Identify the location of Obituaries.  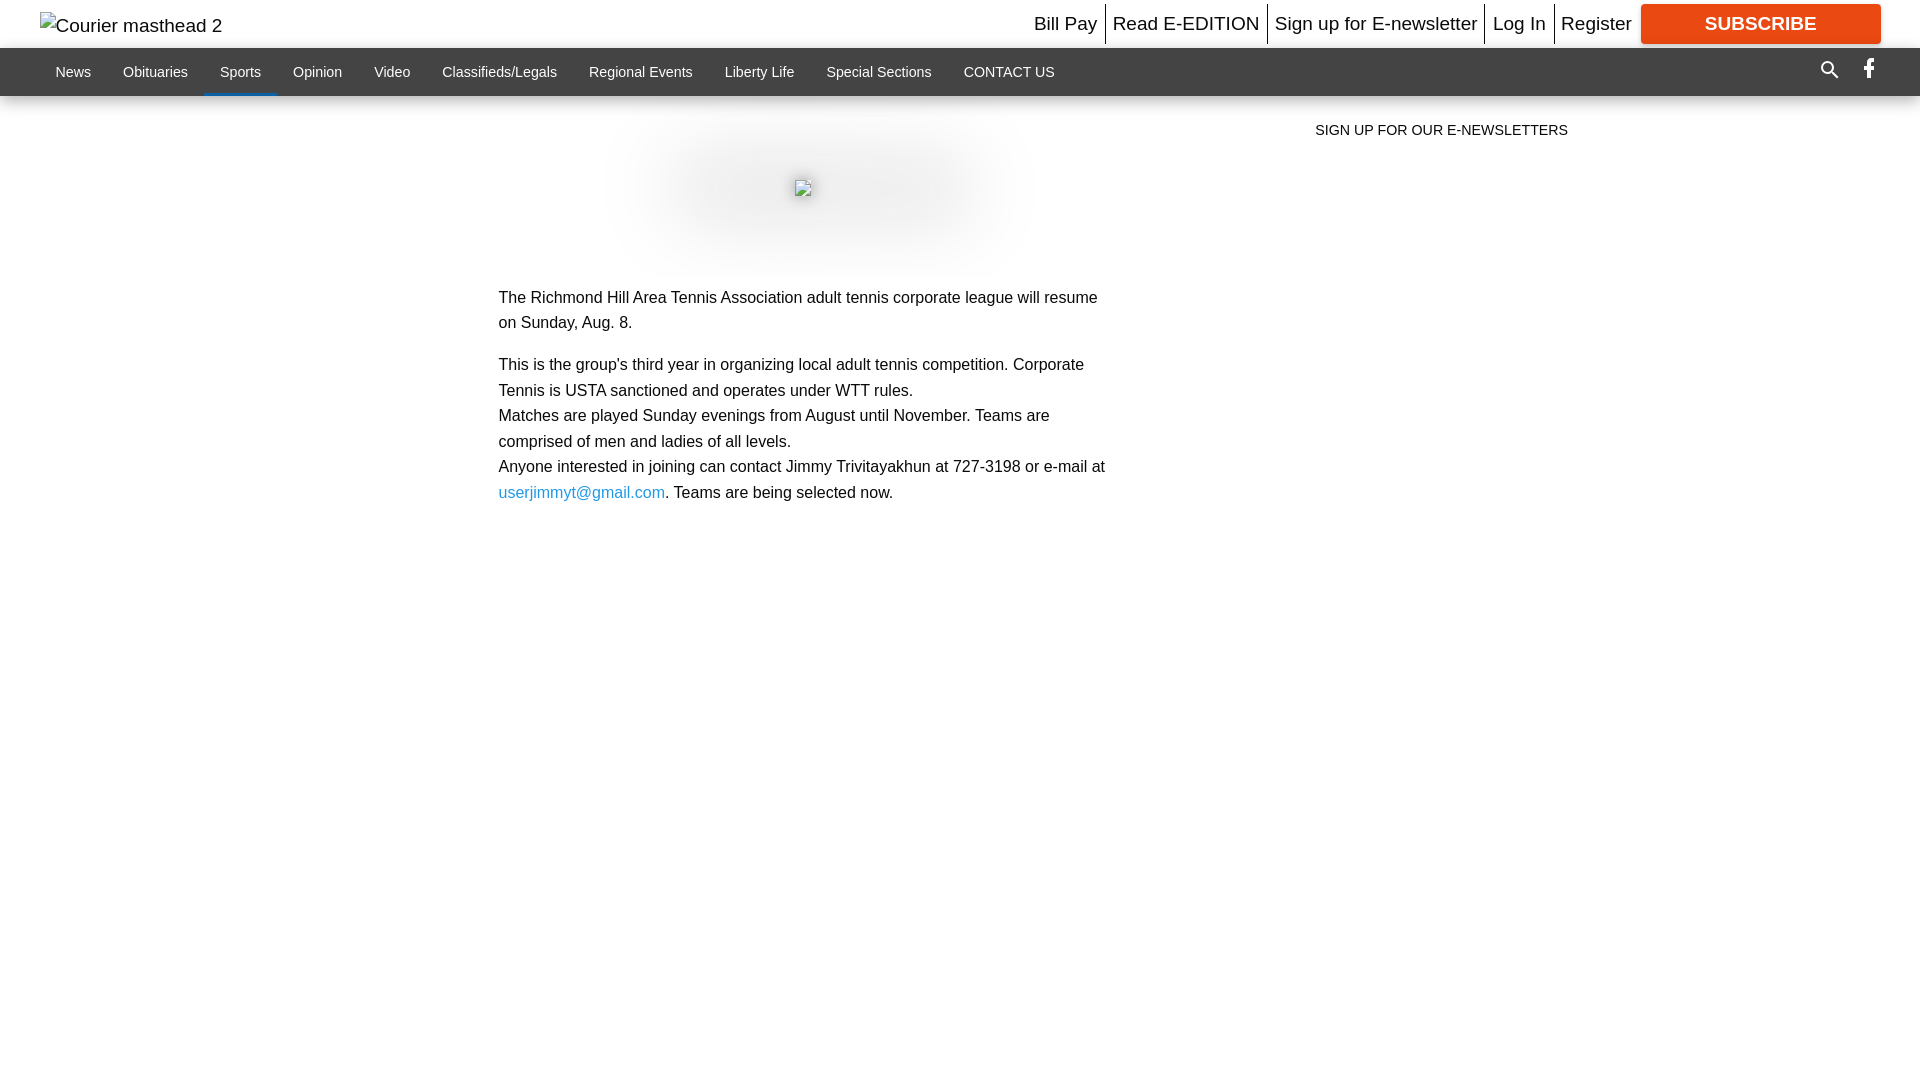
(155, 71).